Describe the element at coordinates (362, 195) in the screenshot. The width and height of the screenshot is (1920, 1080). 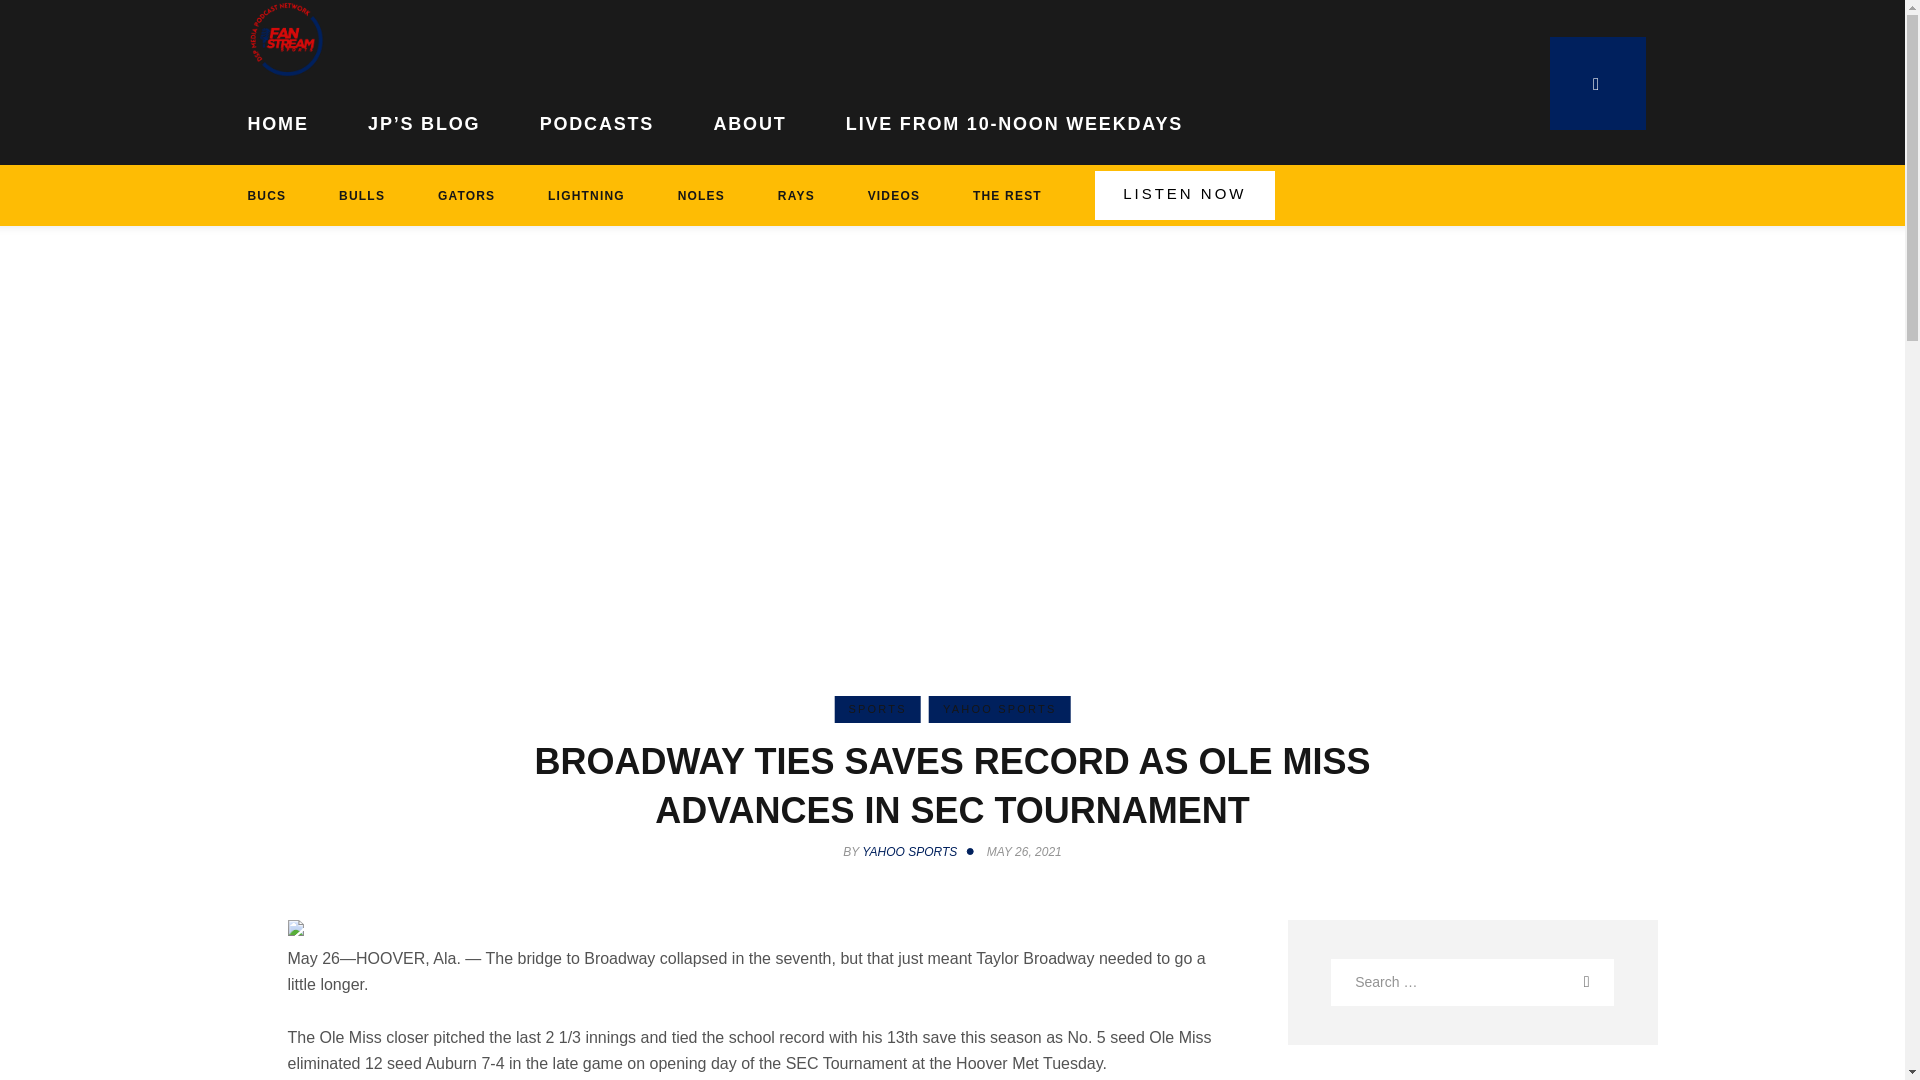
I see `BULLS` at that location.